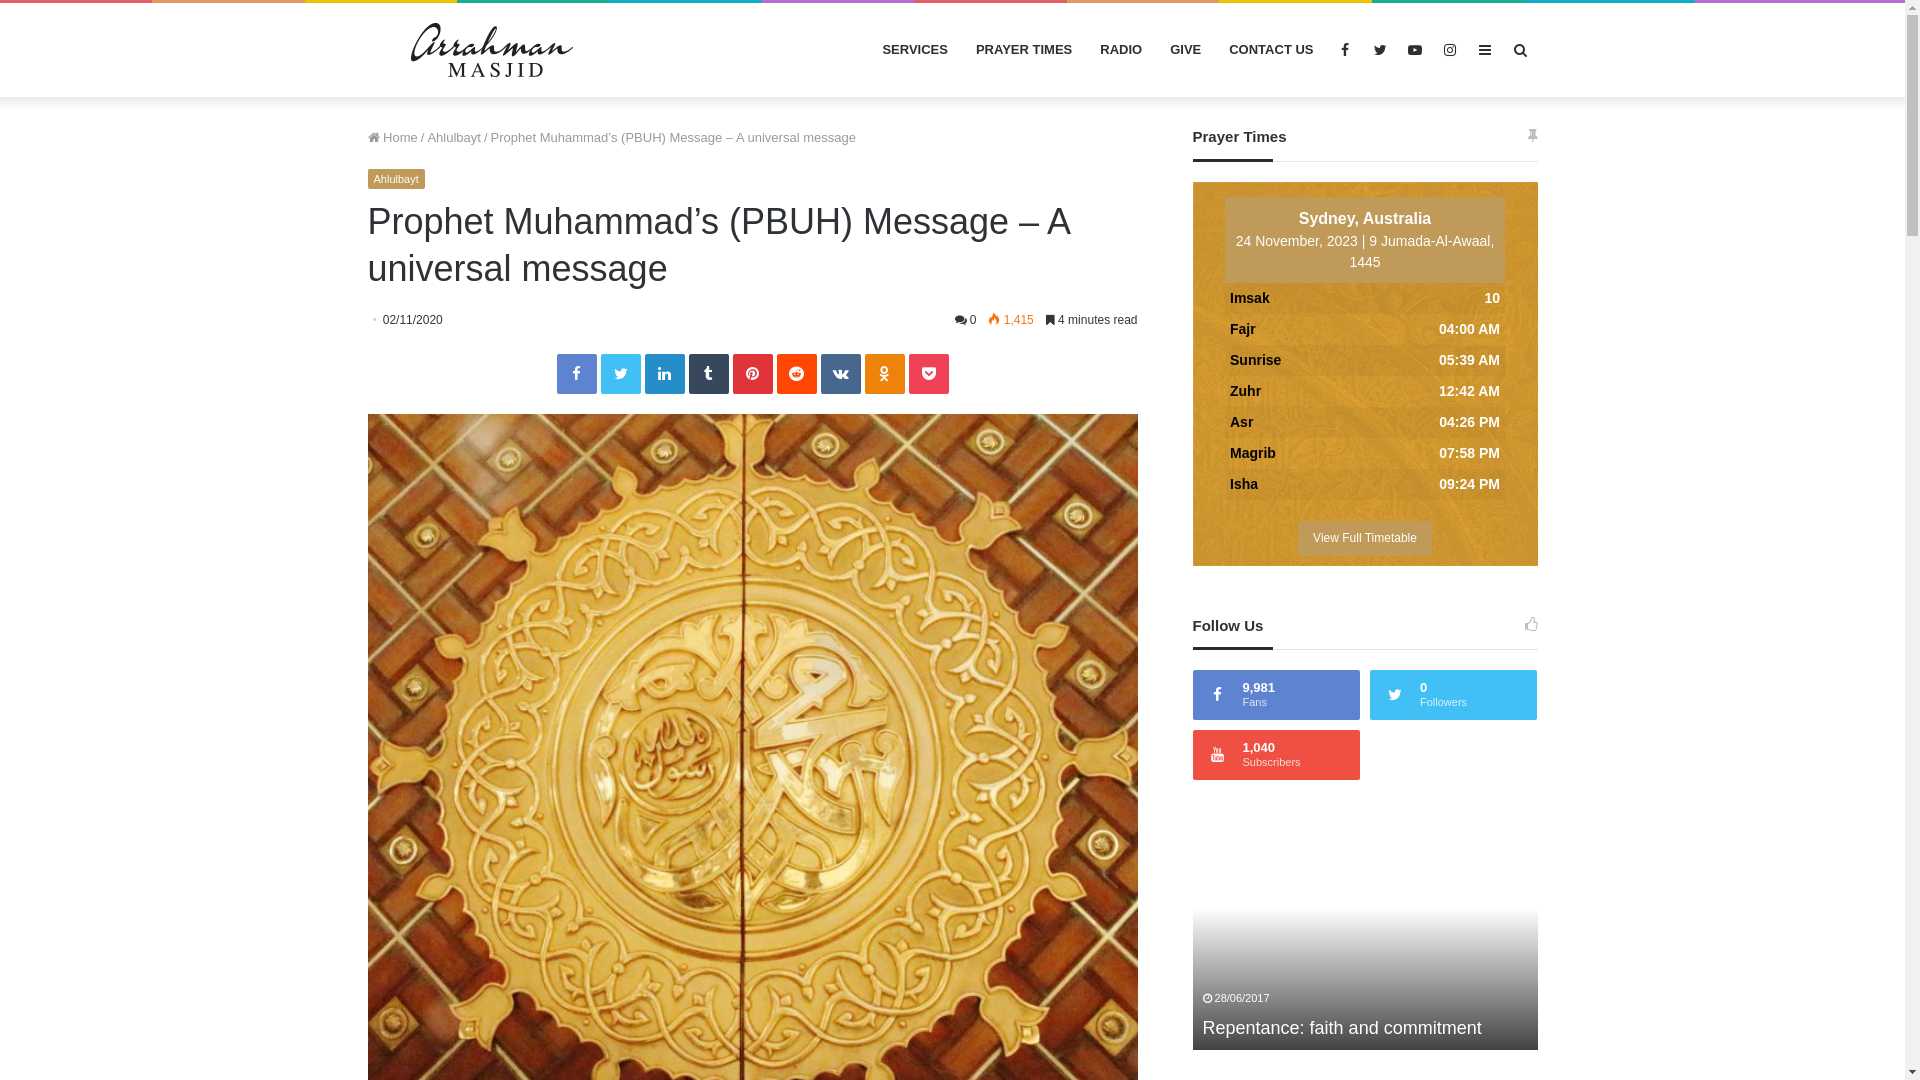 The height and width of the screenshot is (1080, 1920). Describe the element at coordinates (1450, 50) in the screenshot. I see `Instagram` at that location.